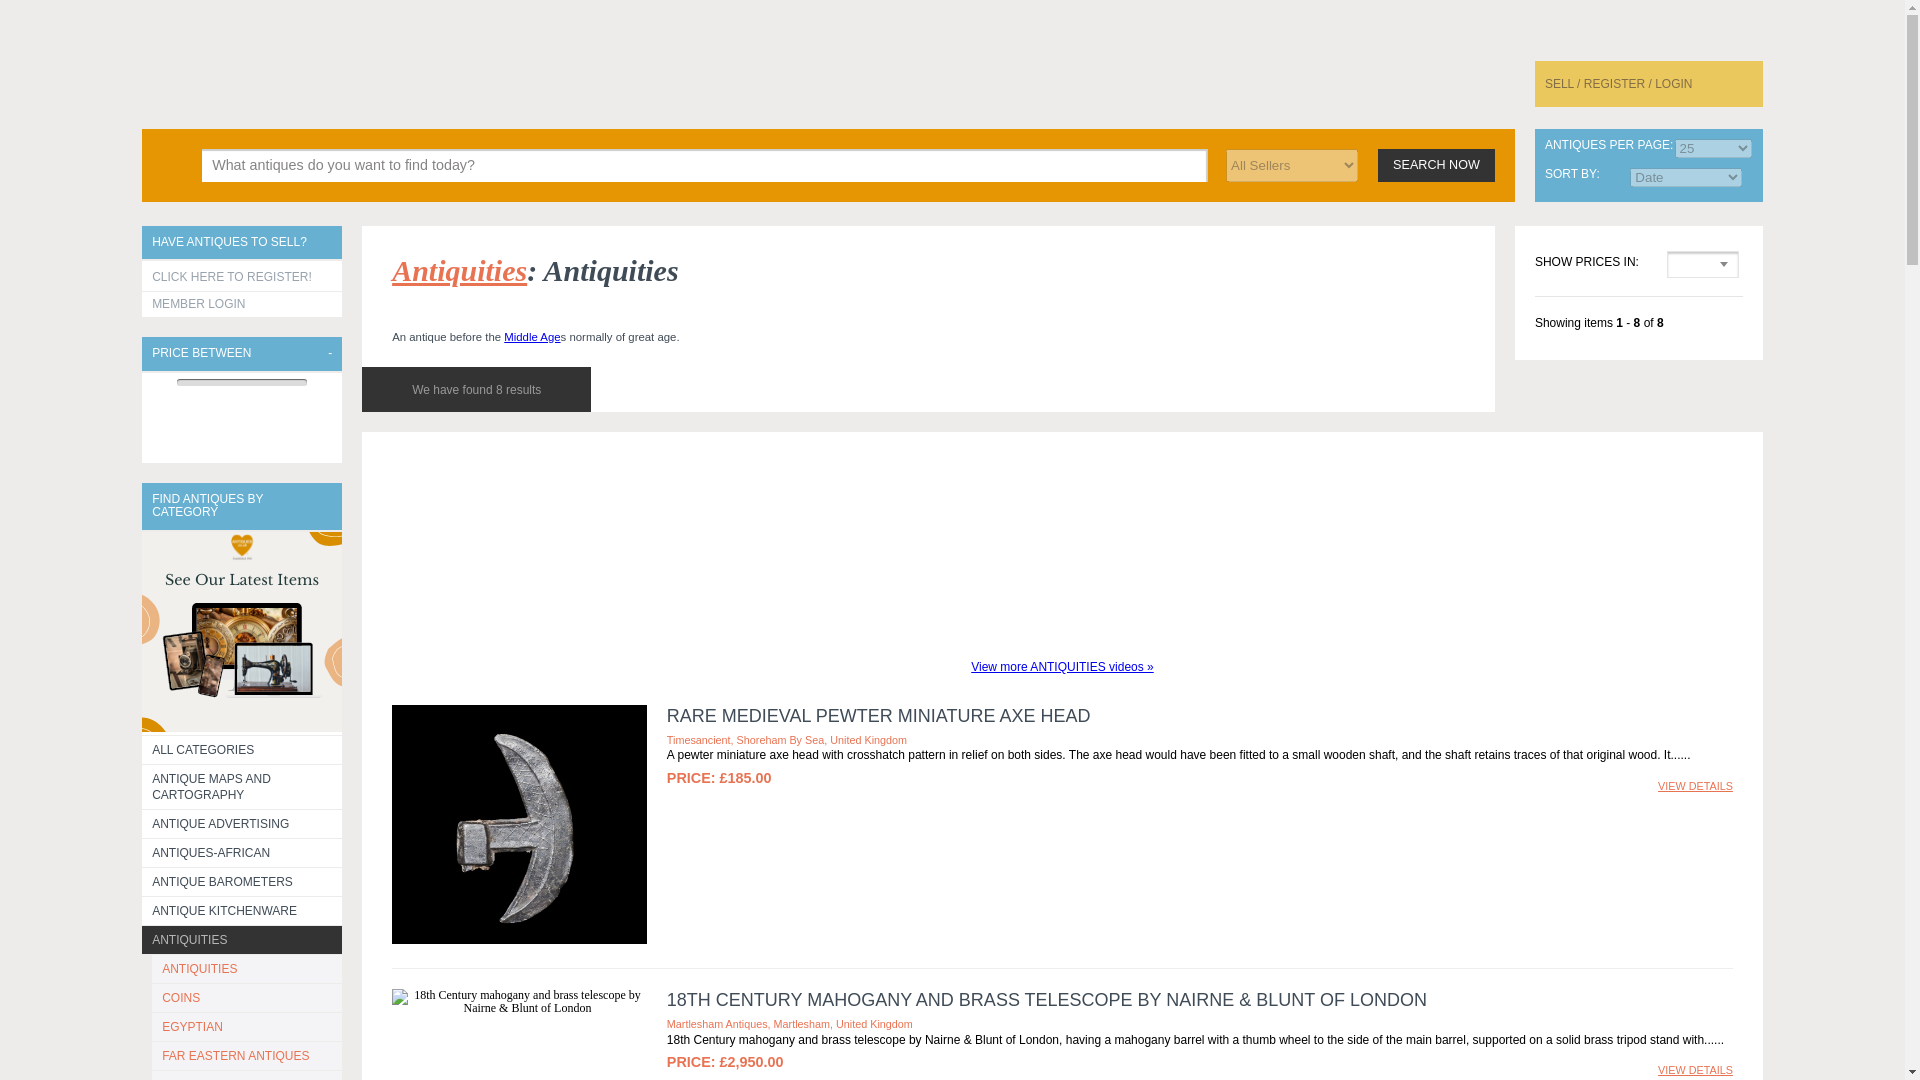 Image resolution: width=1920 pixels, height=1080 pixels. I want to click on MEMBER LOGIN, so click(242, 304).